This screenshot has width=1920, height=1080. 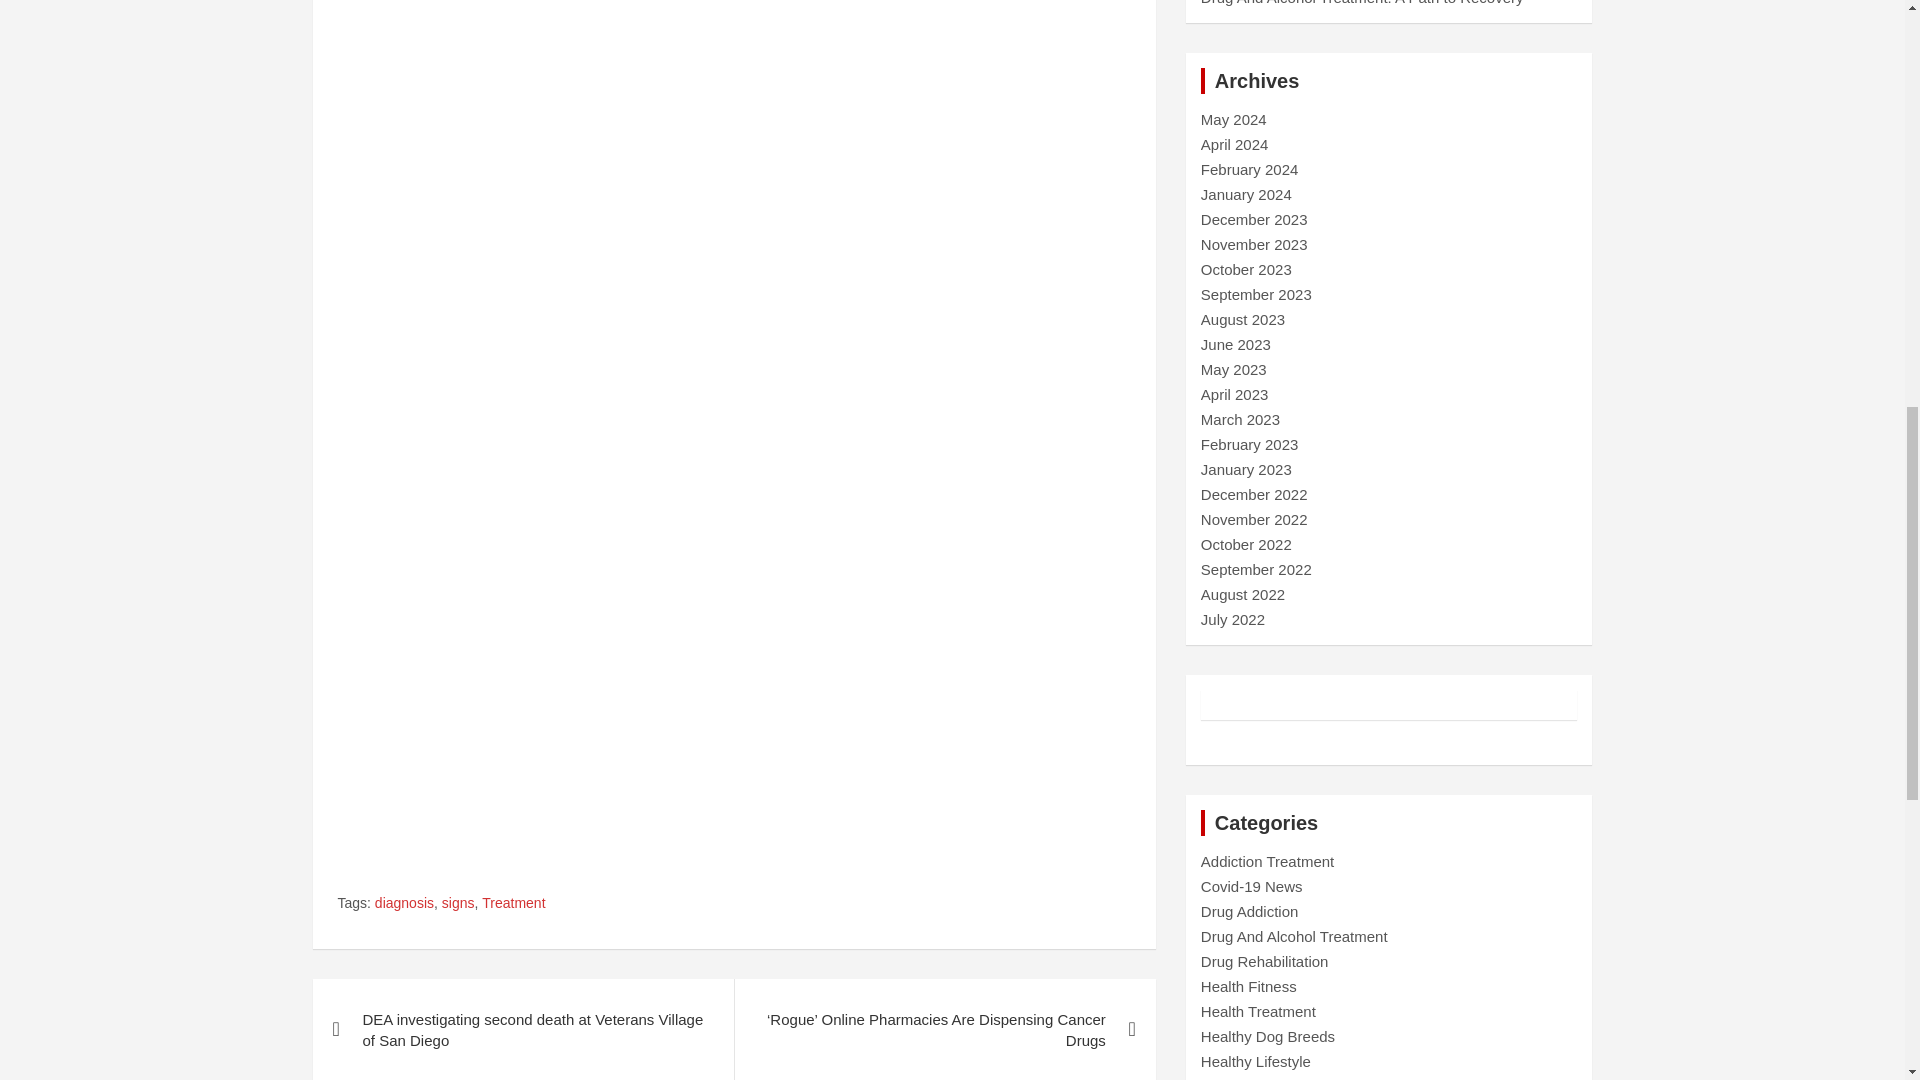 What do you see at coordinates (458, 904) in the screenshot?
I see `signs` at bounding box center [458, 904].